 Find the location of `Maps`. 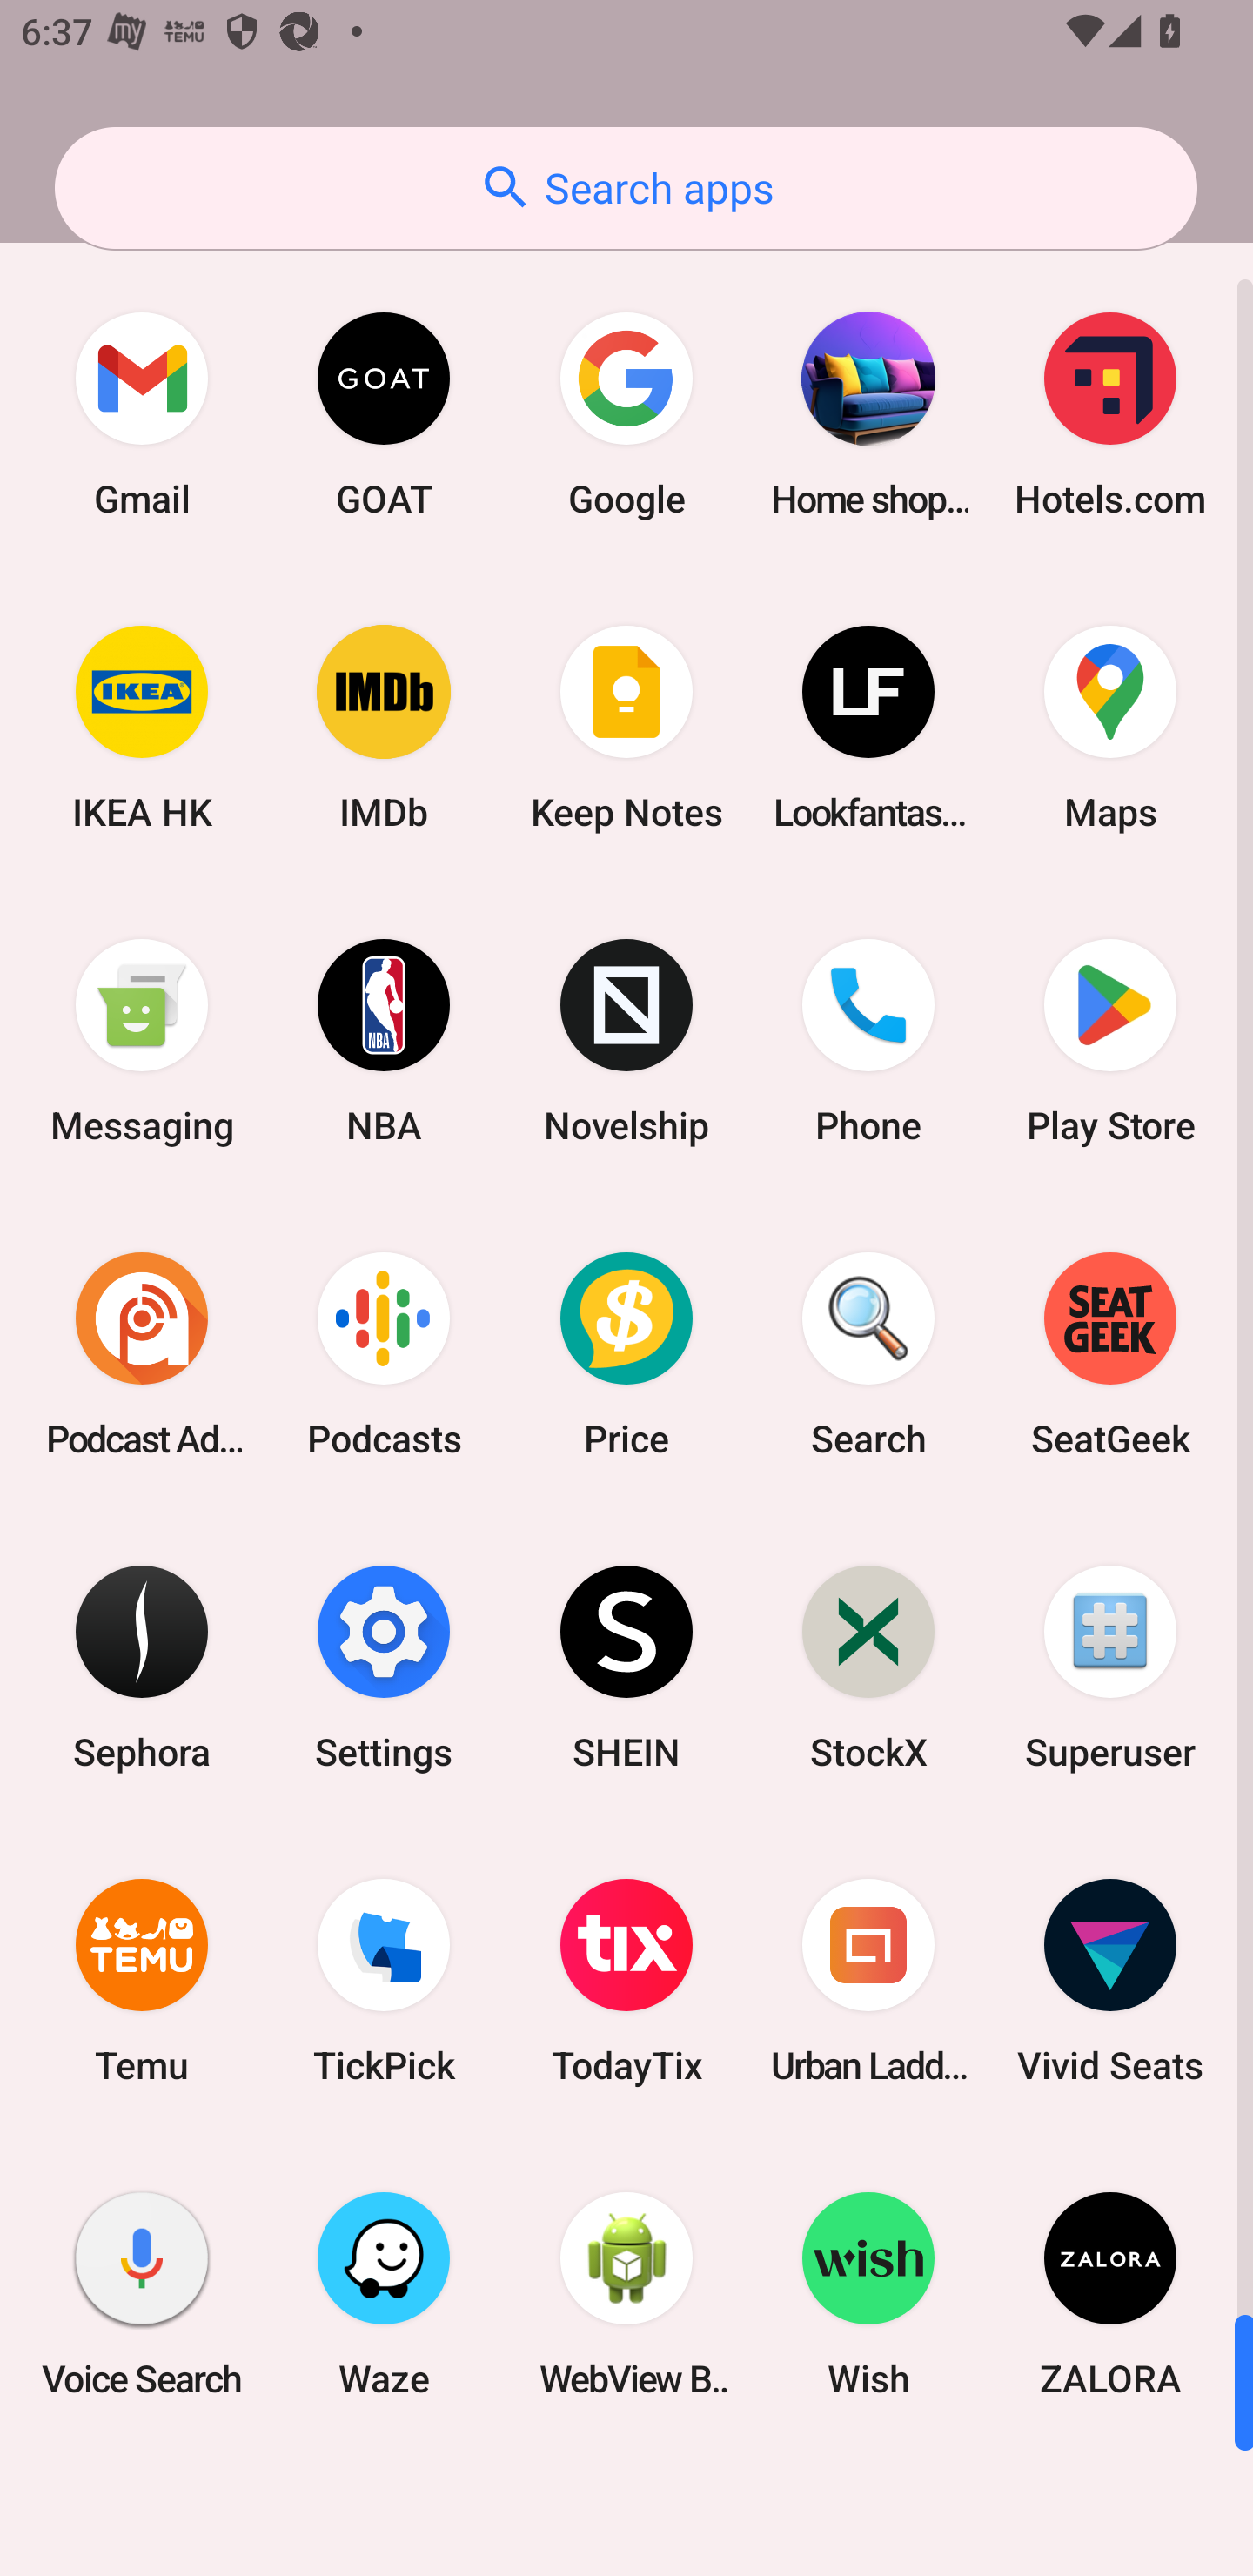

Maps is located at coordinates (1110, 728).